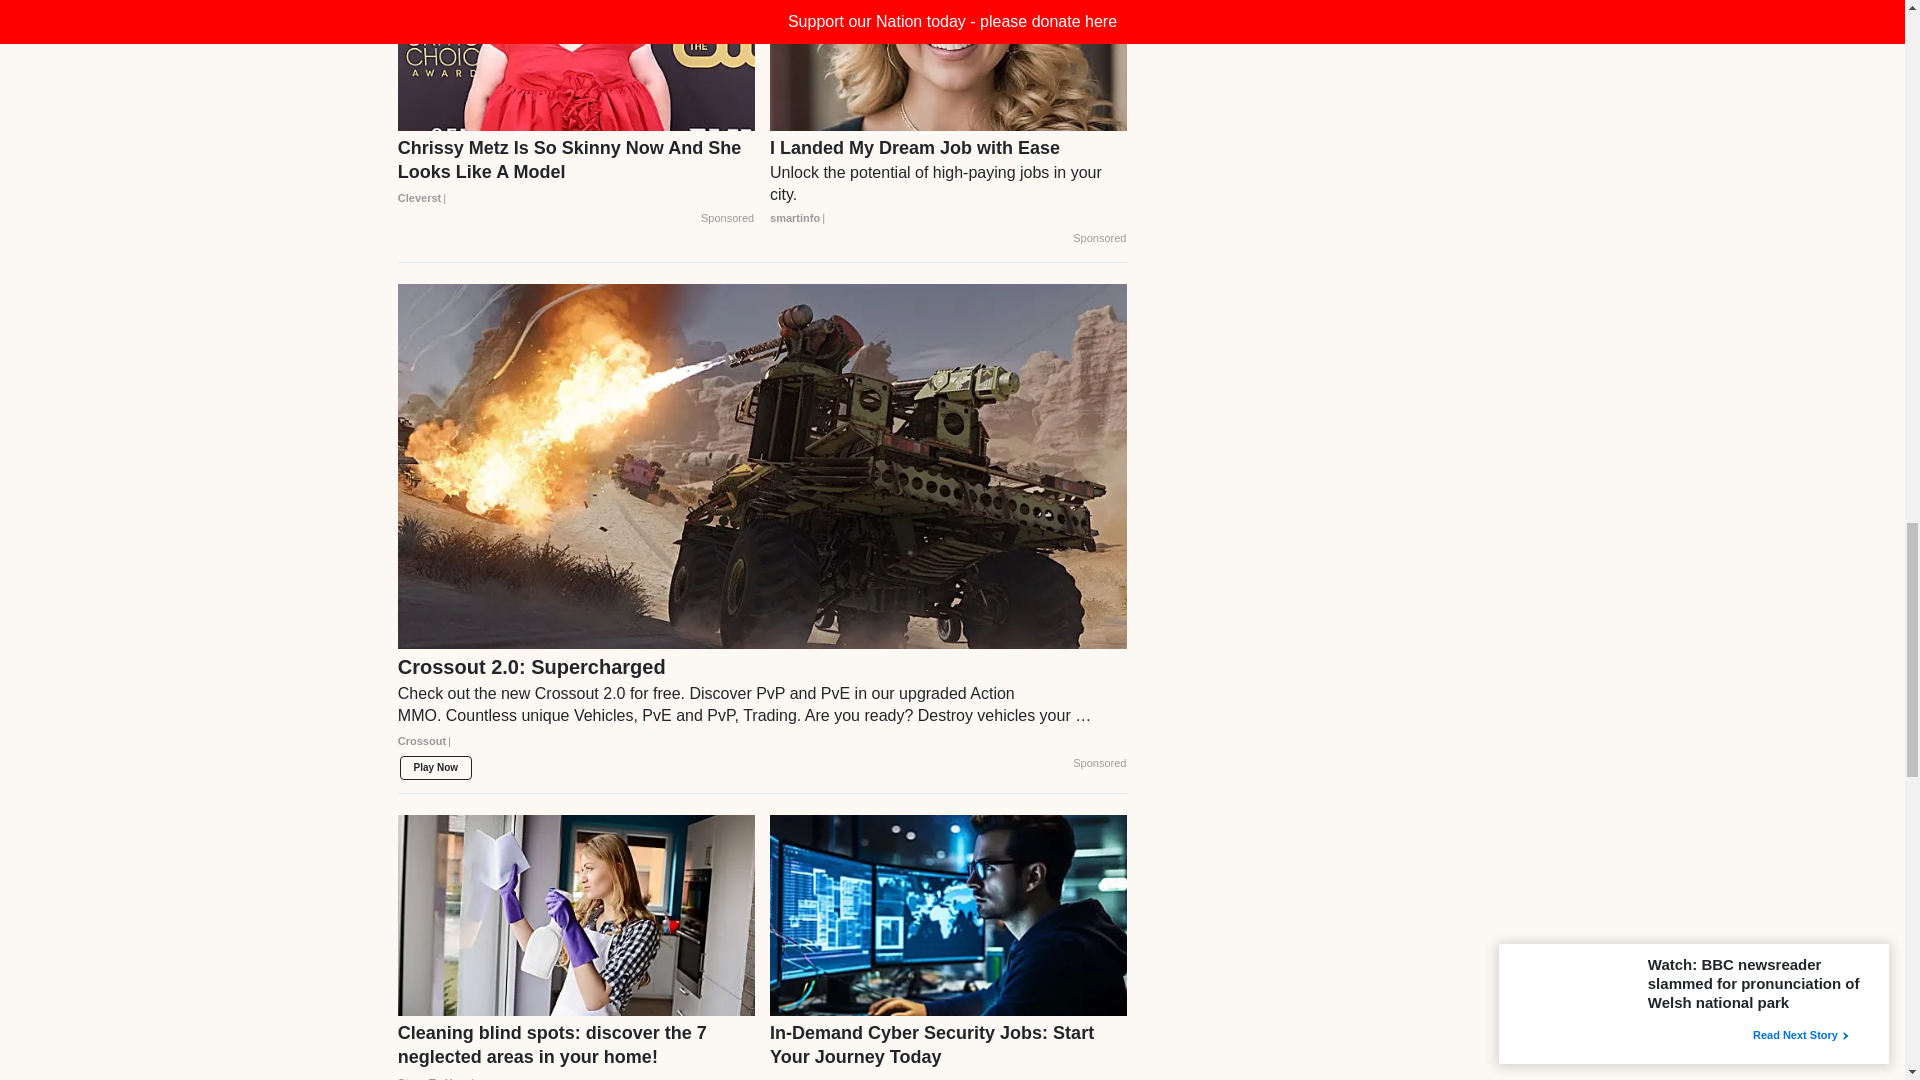 This screenshot has height=1080, width=1920. What do you see at coordinates (762, 711) in the screenshot?
I see `Crossout 2.0: Supercharged` at bounding box center [762, 711].